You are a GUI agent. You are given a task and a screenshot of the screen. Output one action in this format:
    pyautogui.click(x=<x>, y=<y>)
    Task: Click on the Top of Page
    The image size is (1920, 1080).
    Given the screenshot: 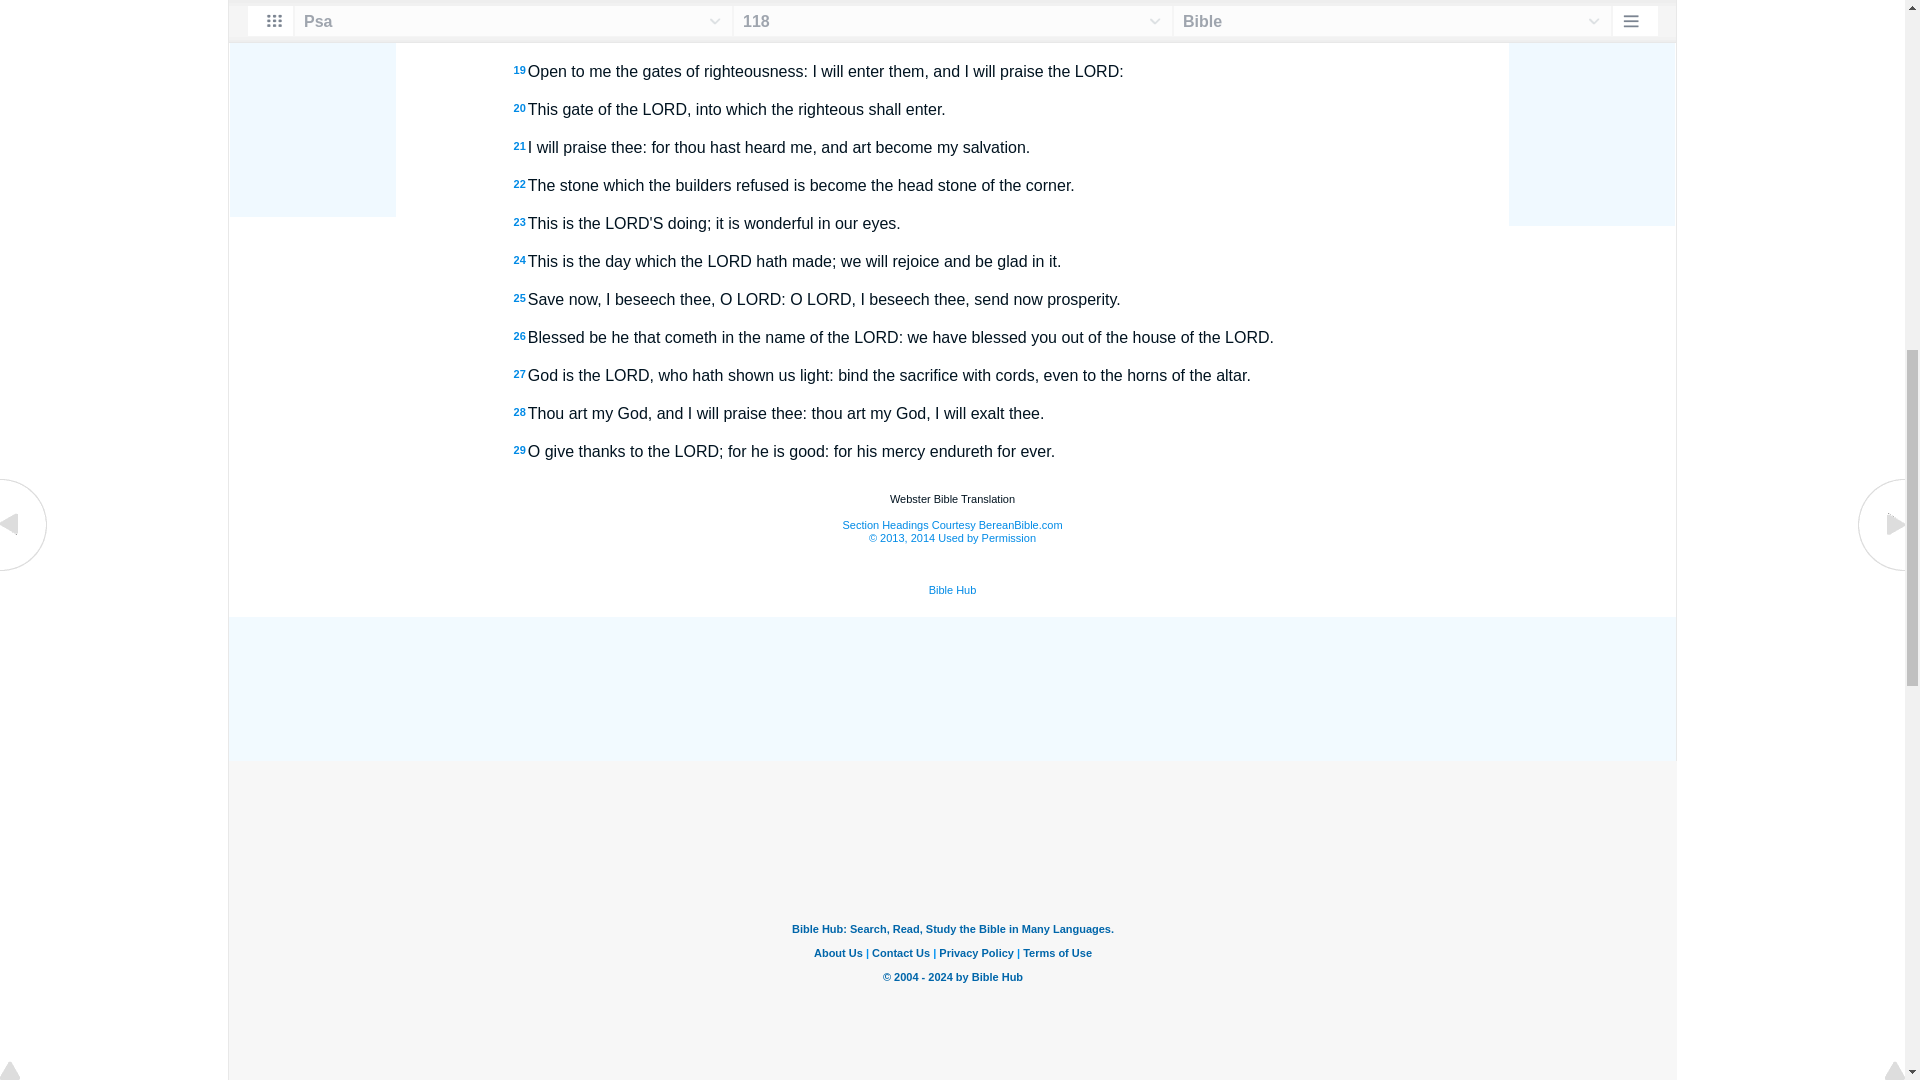 What is the action you would take?
    pyautogui.click(x=24, y=2)
    